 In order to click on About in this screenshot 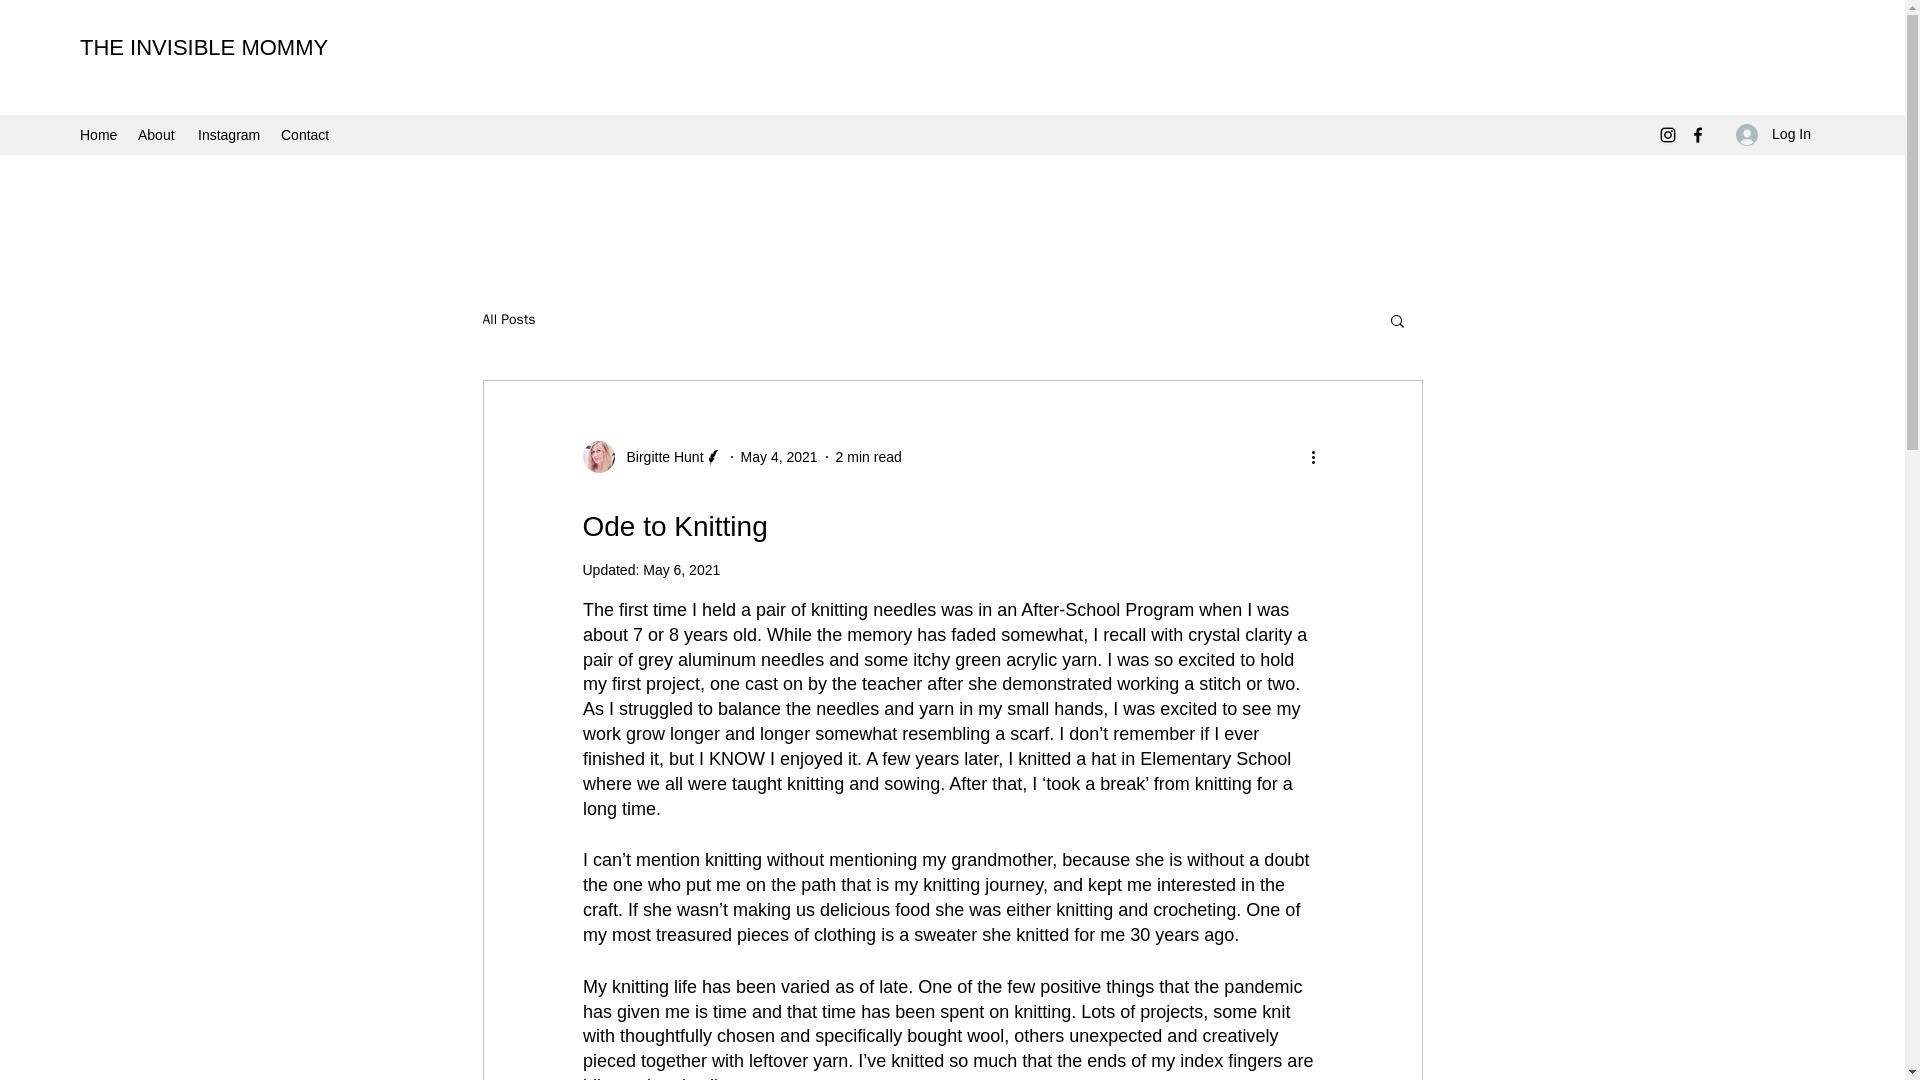, I will do `click(158, 134)`.